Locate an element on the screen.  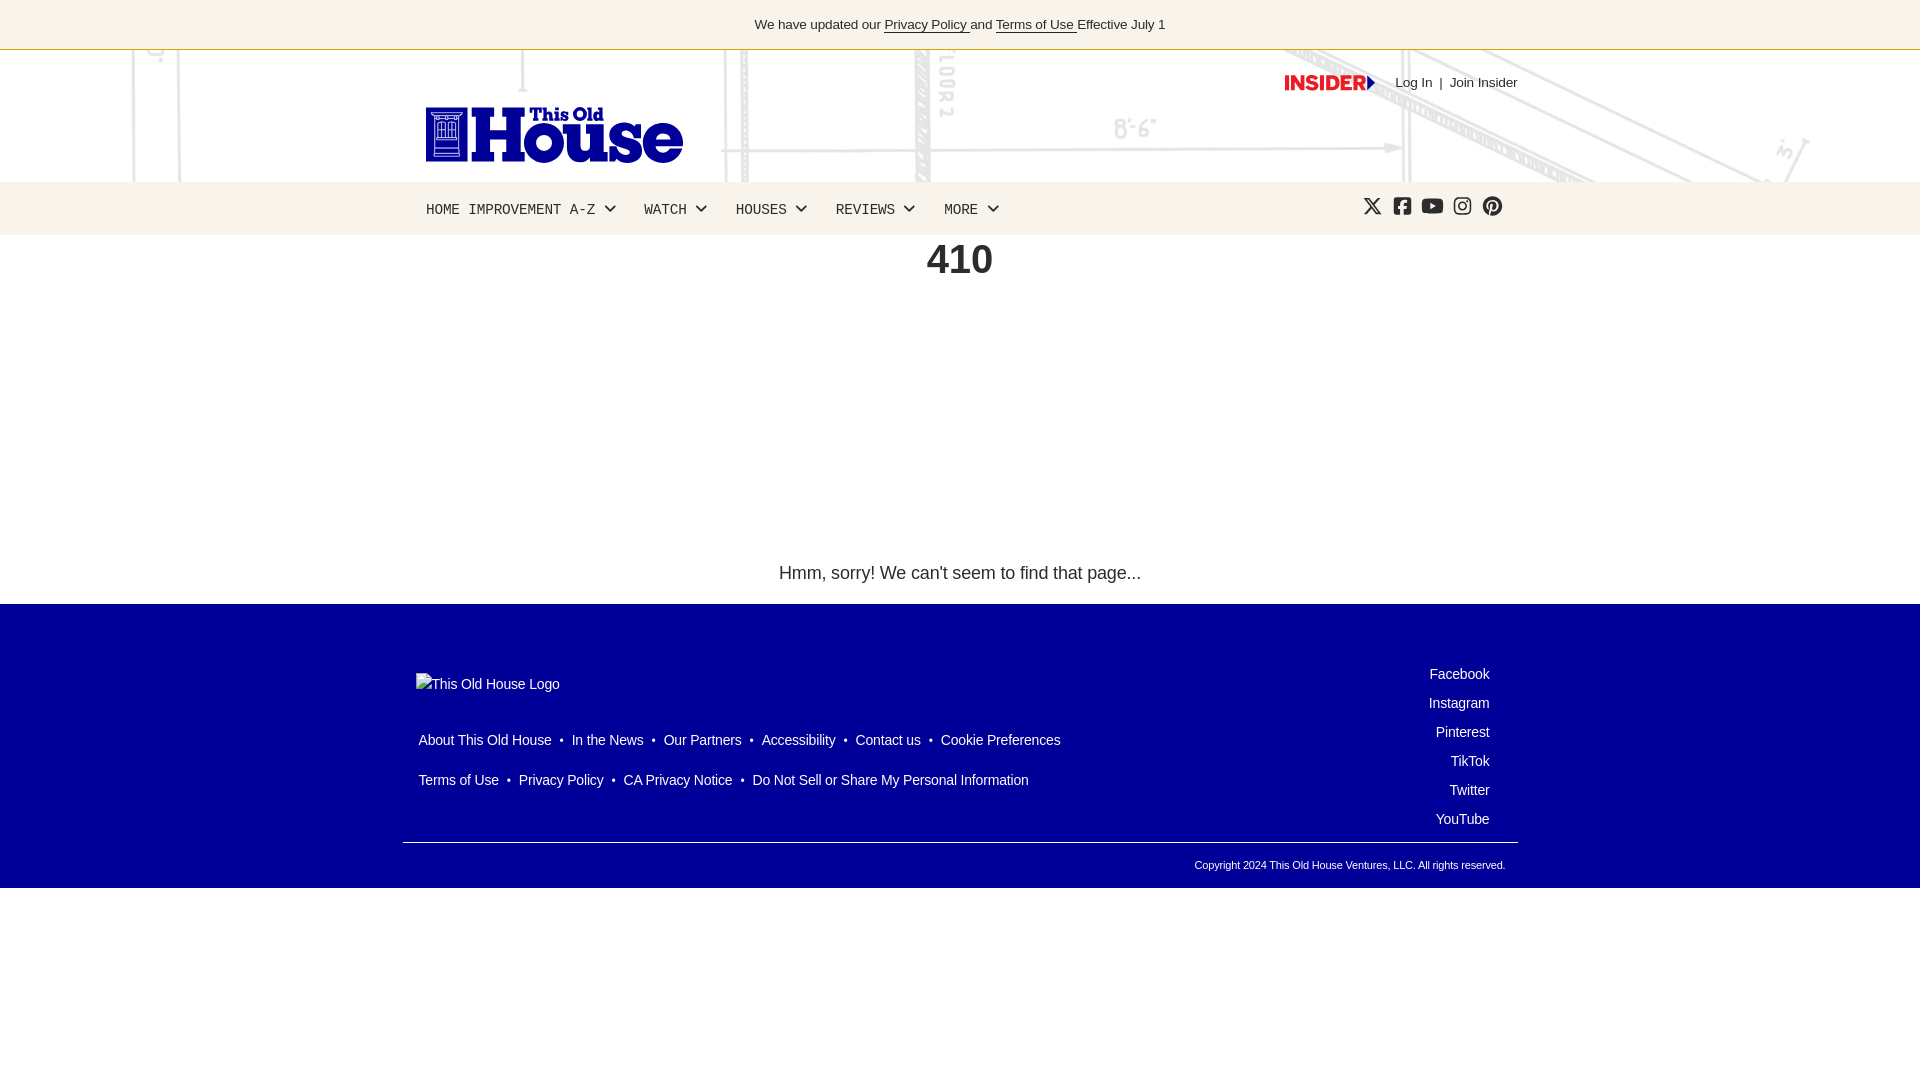
Log in or sign up is located at coordinates (1329, 82).